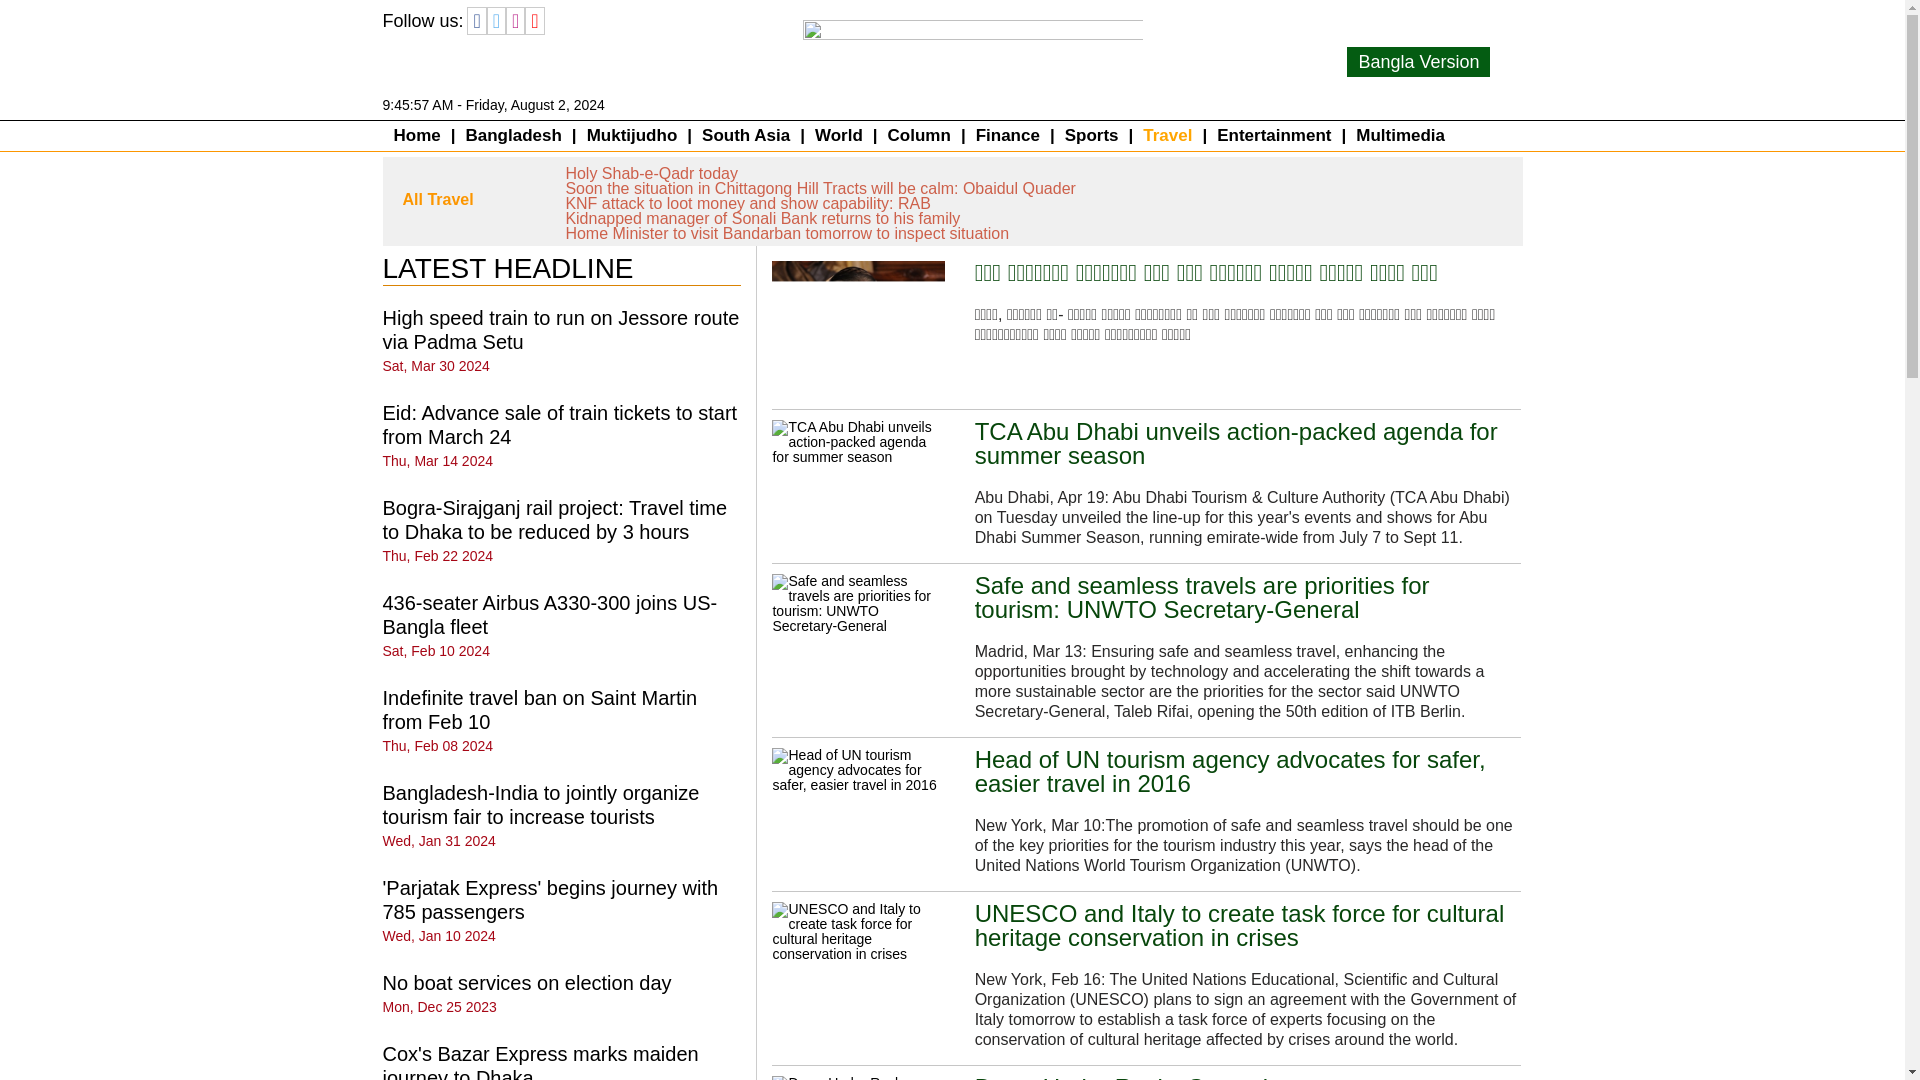  Describe the element at coordinates (549, 614) in the screenshot. I see `436-seater Airbus A330-300 joins US-Bangla fleet` at that location.